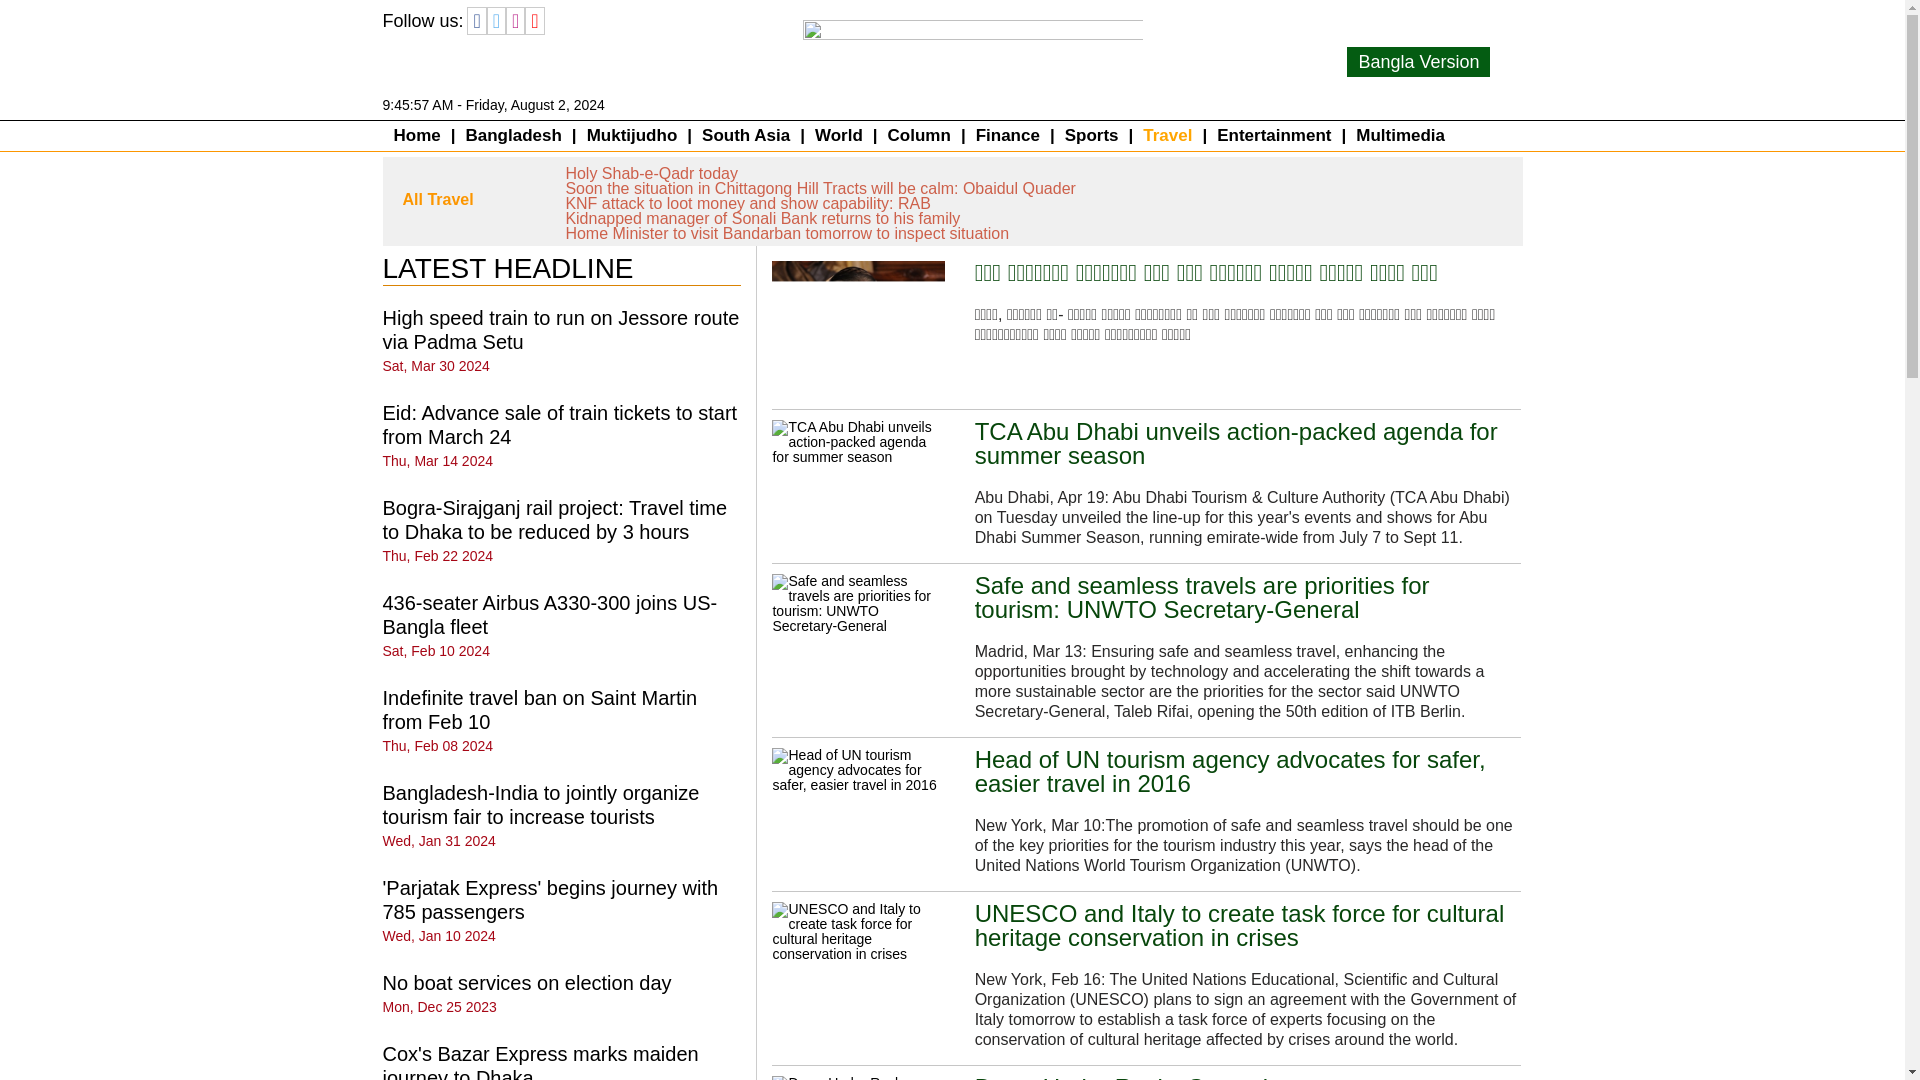  Describe the element at coordinates (549, 614) in the screenshot. I see `436-seater Airbus A330-300 joins US-Bangla fleet` at that location.